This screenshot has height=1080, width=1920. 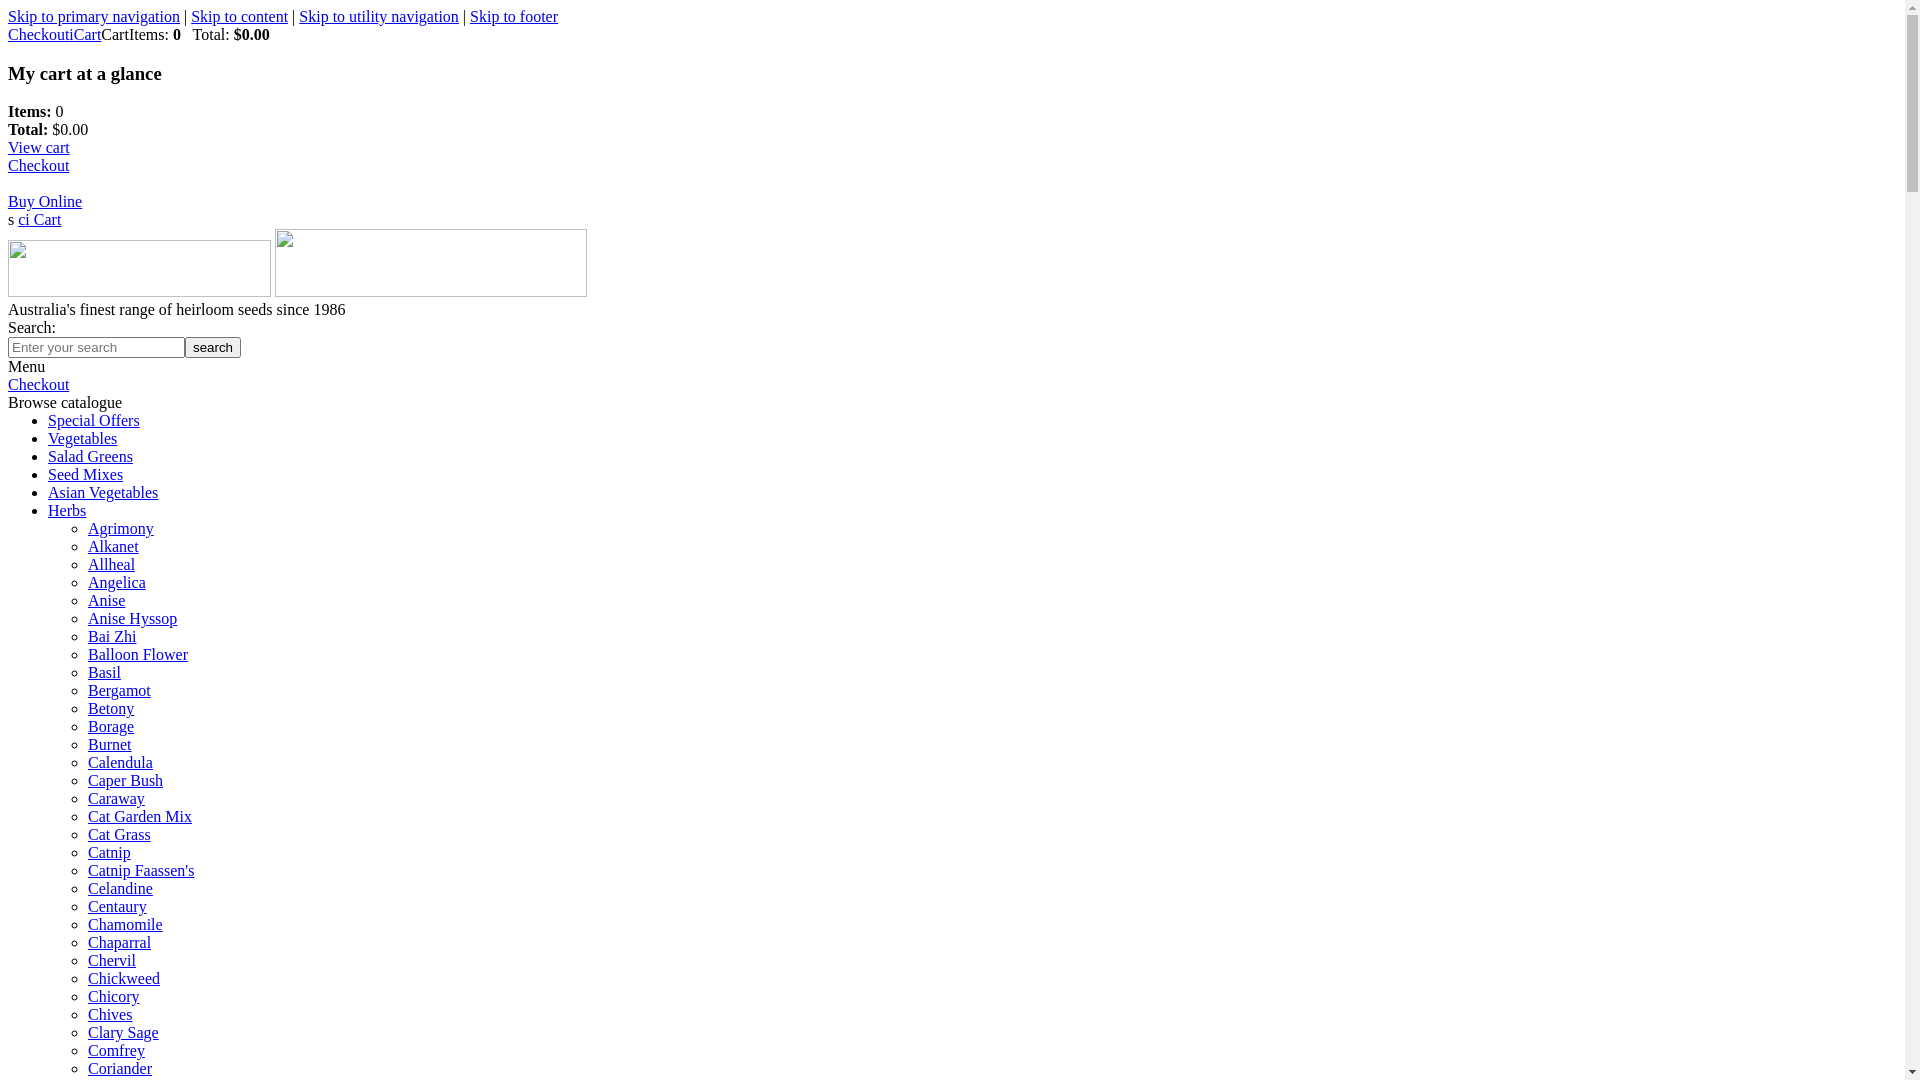 What do you see at coordinates (124, 978) in the screenshot?
I see `Chickweed` at bounding box center [124, 978].